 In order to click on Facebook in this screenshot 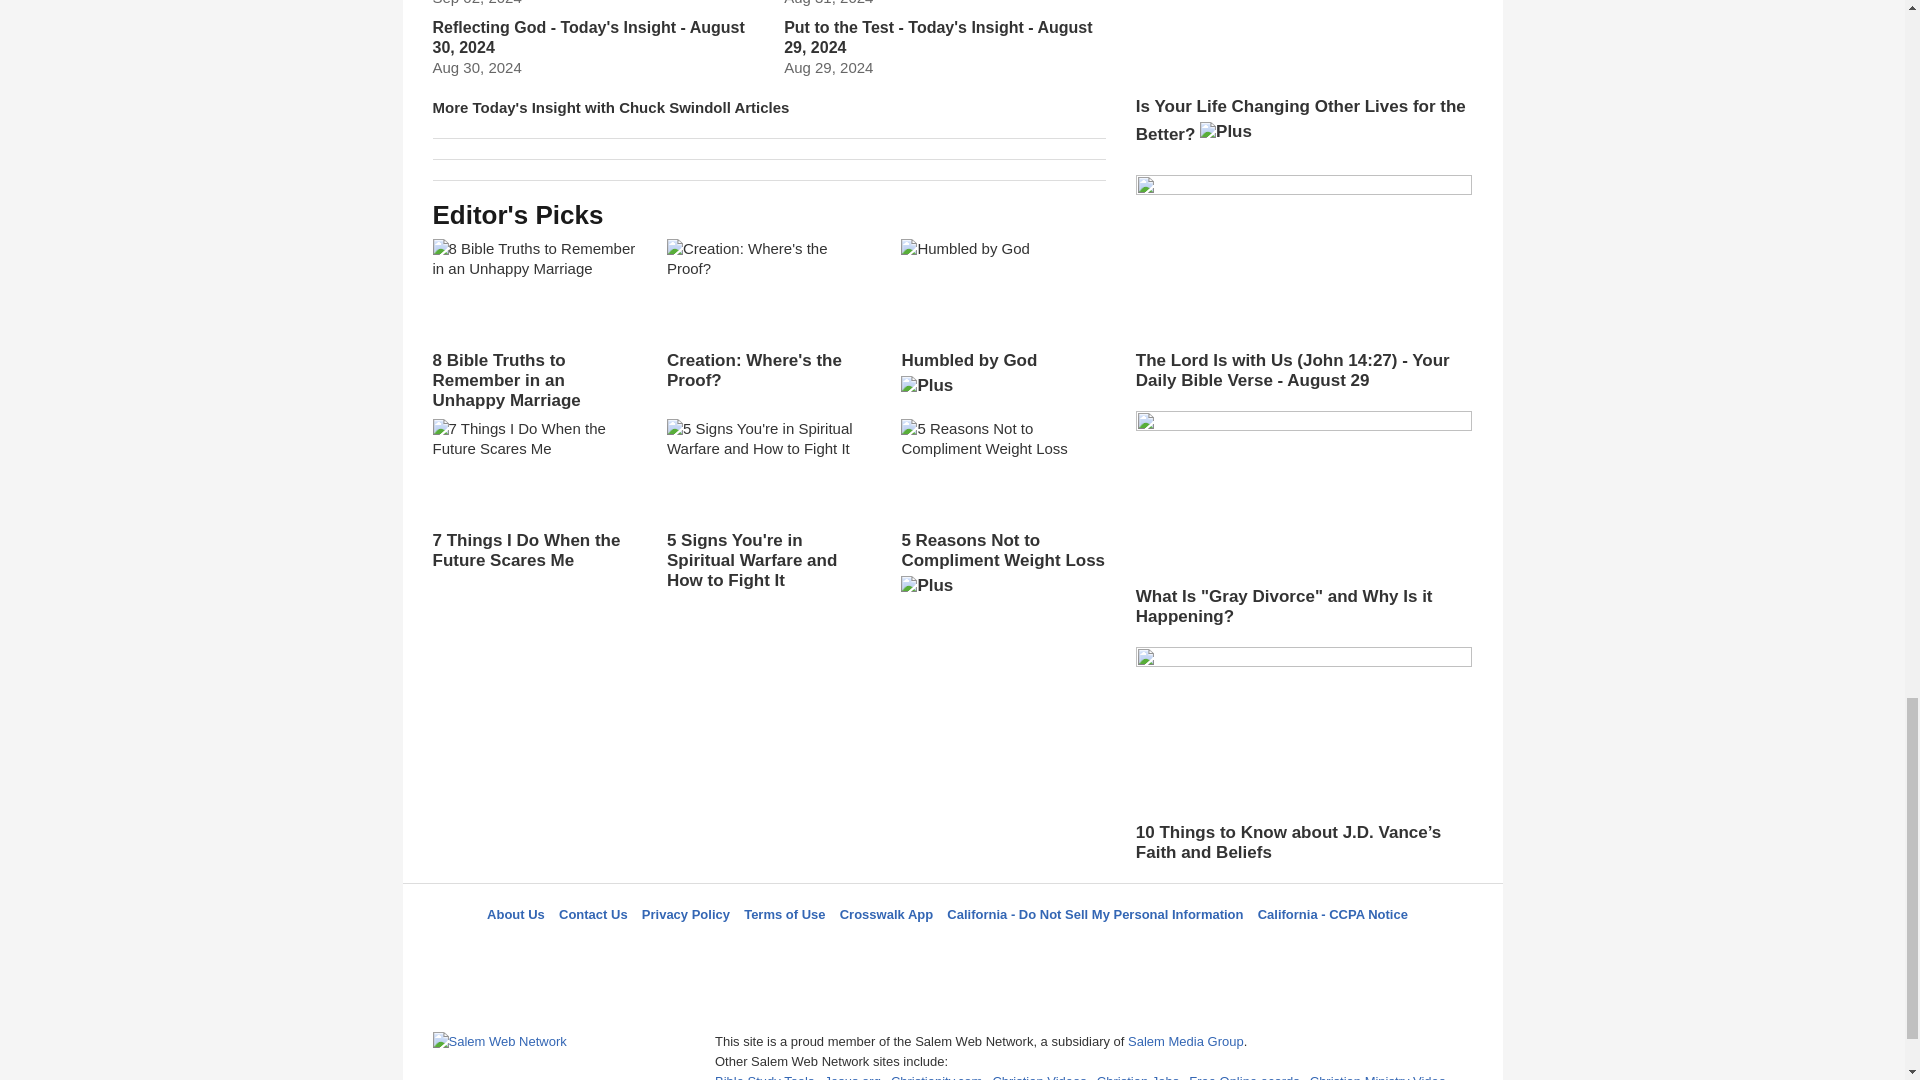, I will do `click(851, 950)`.